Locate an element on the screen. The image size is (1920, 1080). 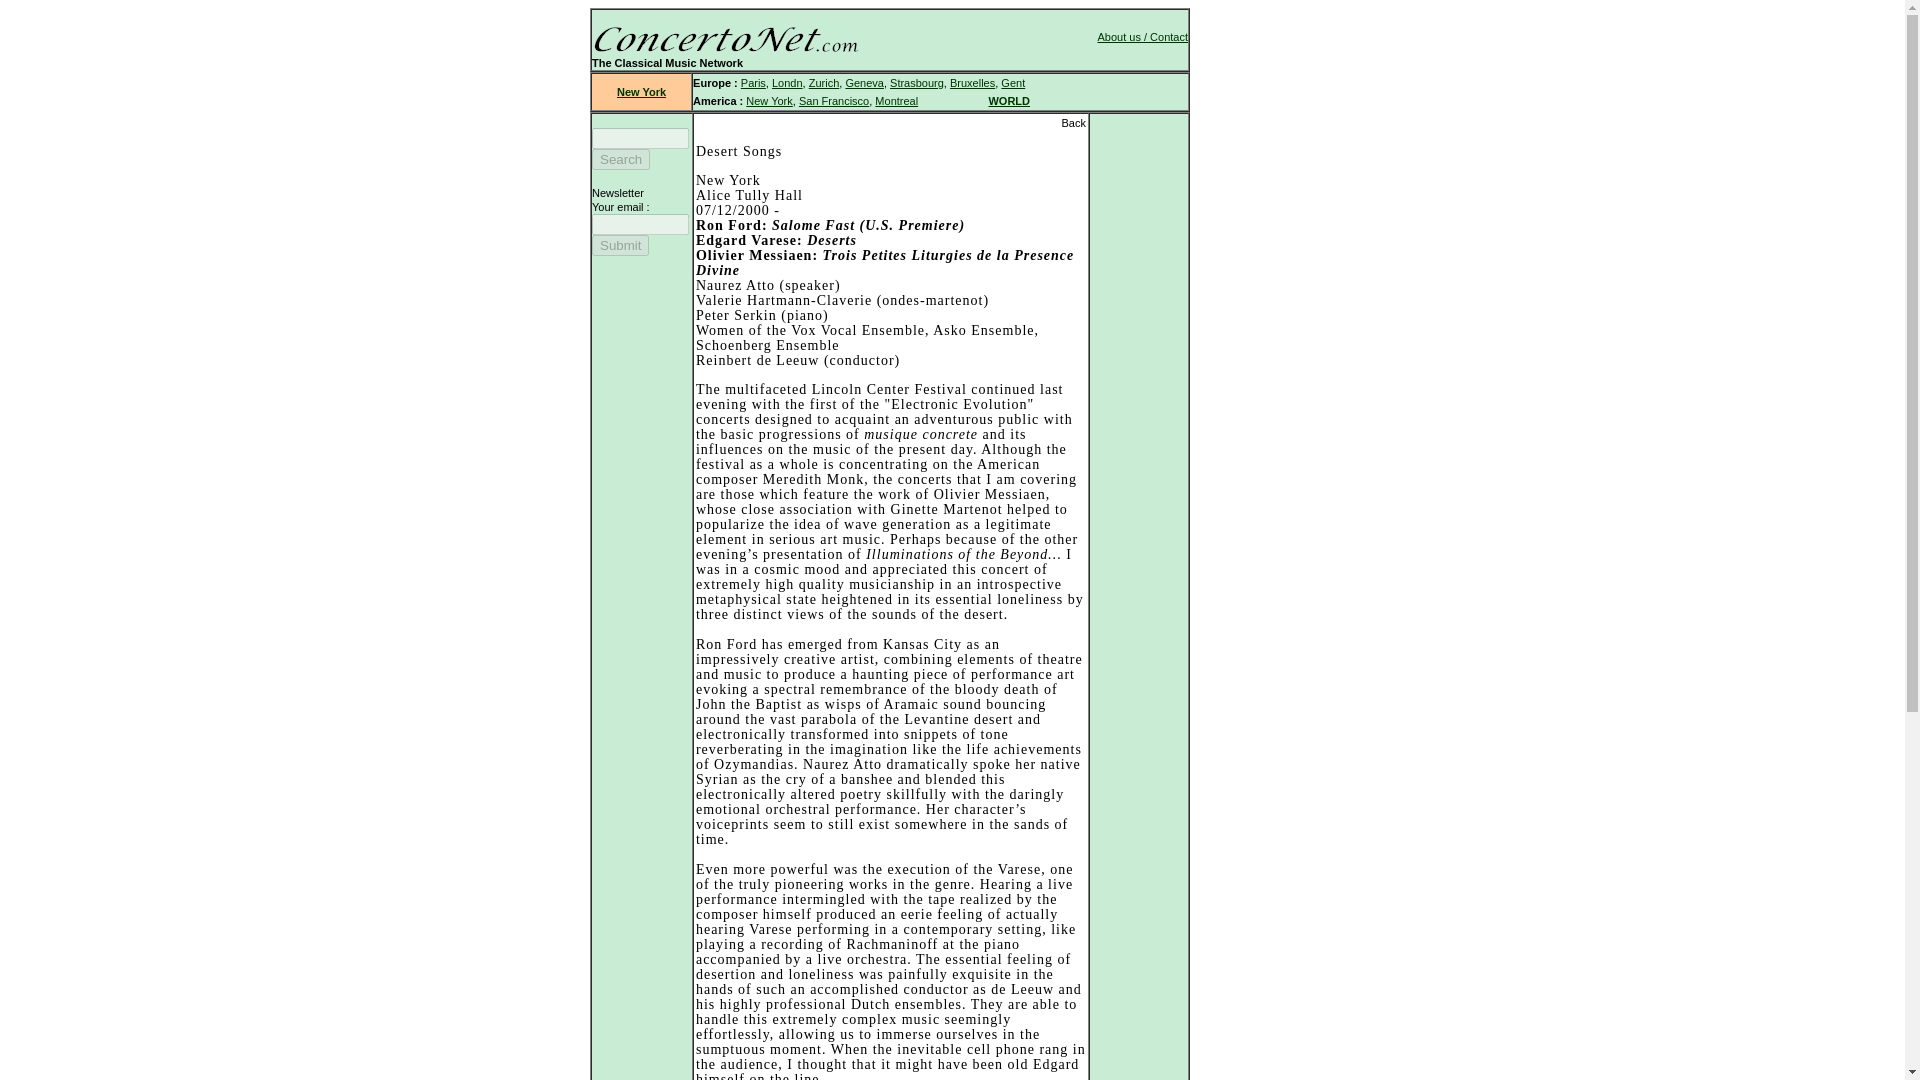
New York is located at coordinates (768, 100).